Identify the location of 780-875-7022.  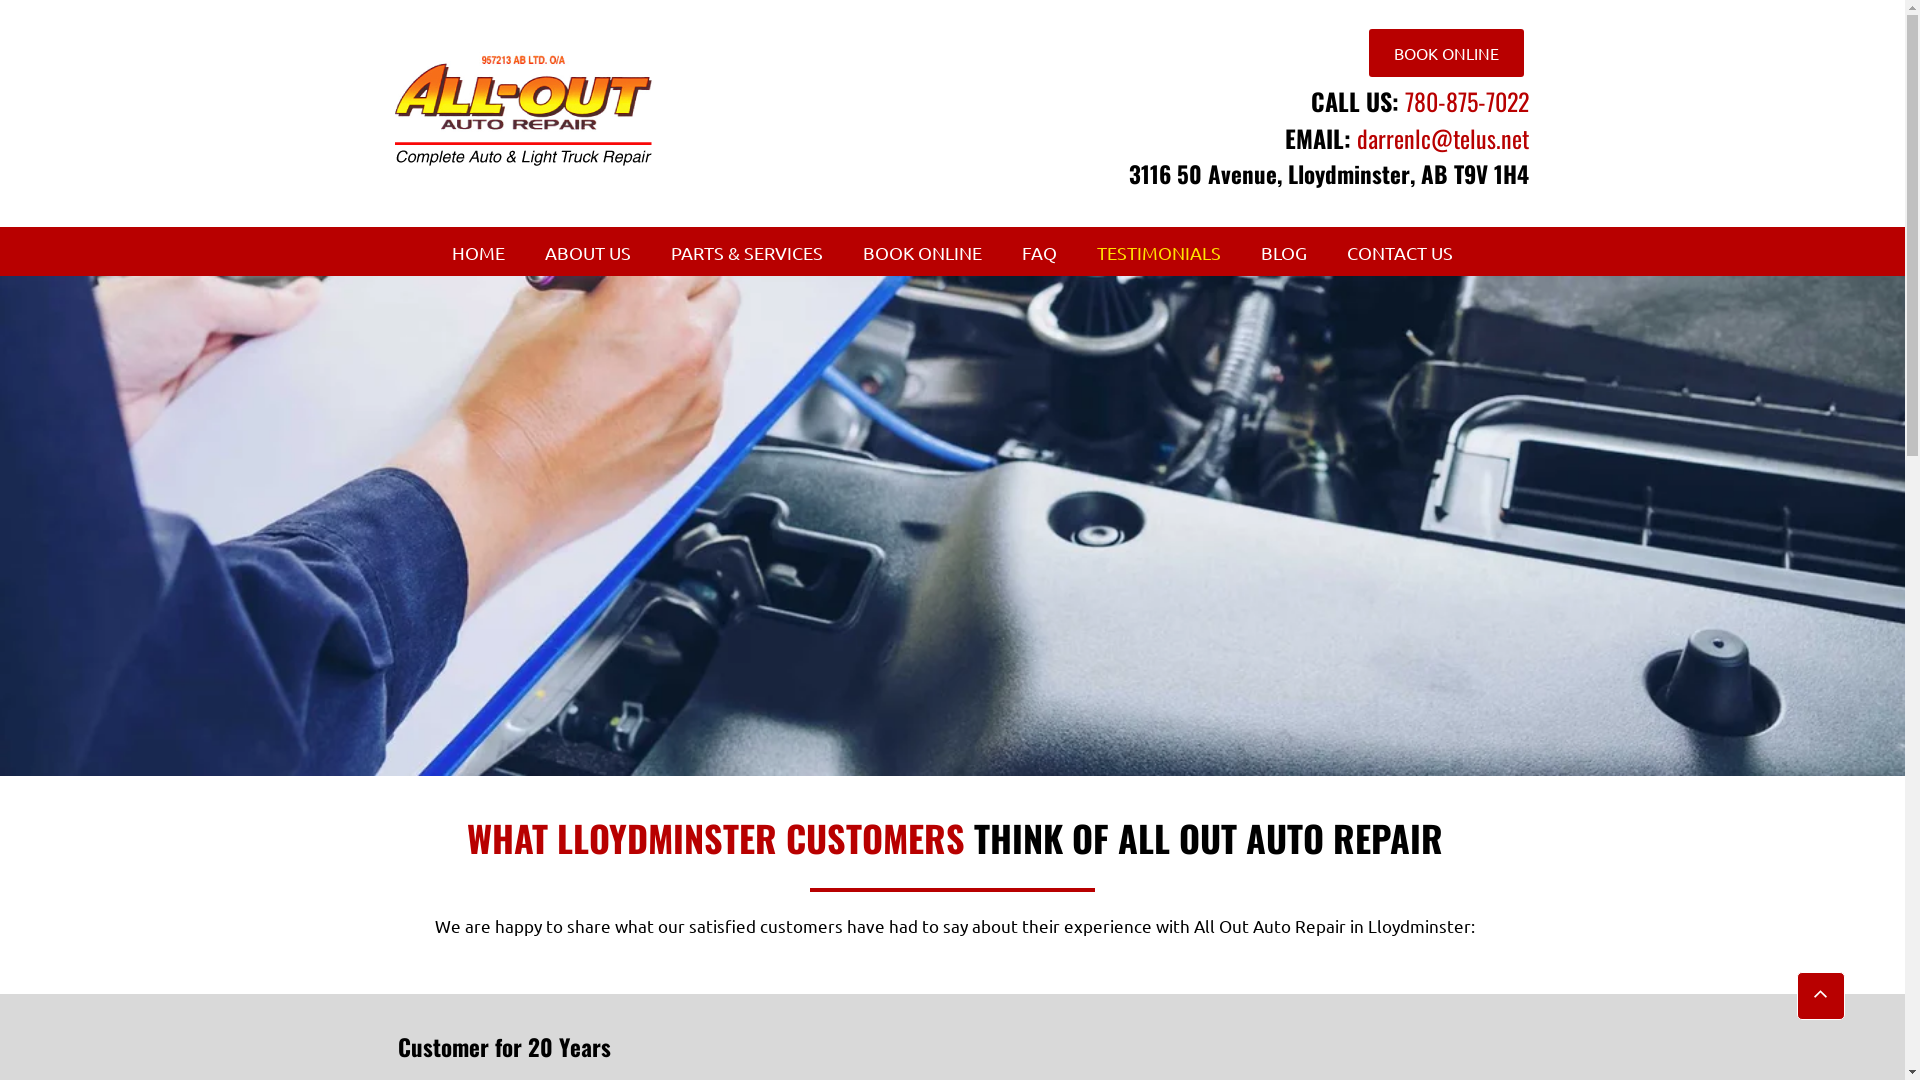
(1466, 106).